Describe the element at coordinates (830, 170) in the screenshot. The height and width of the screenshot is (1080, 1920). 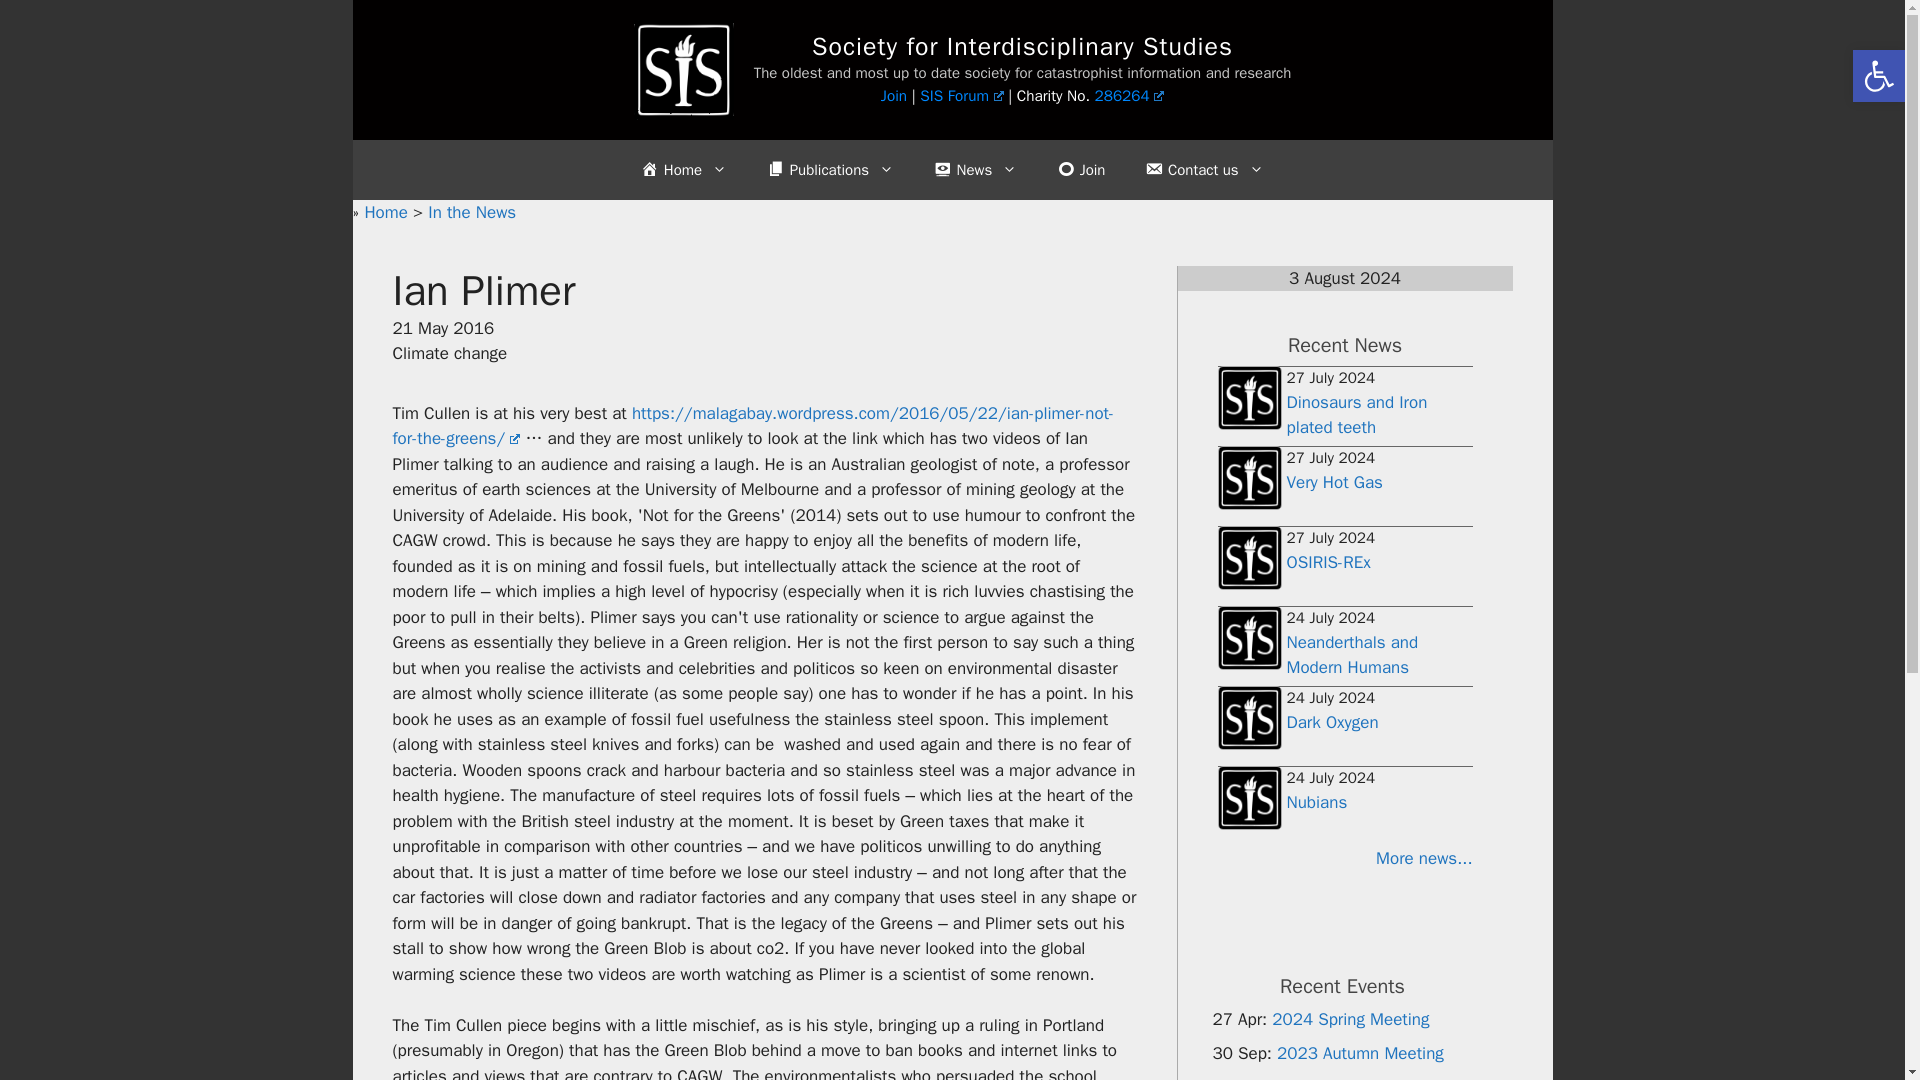
I see `Publications` at that location.